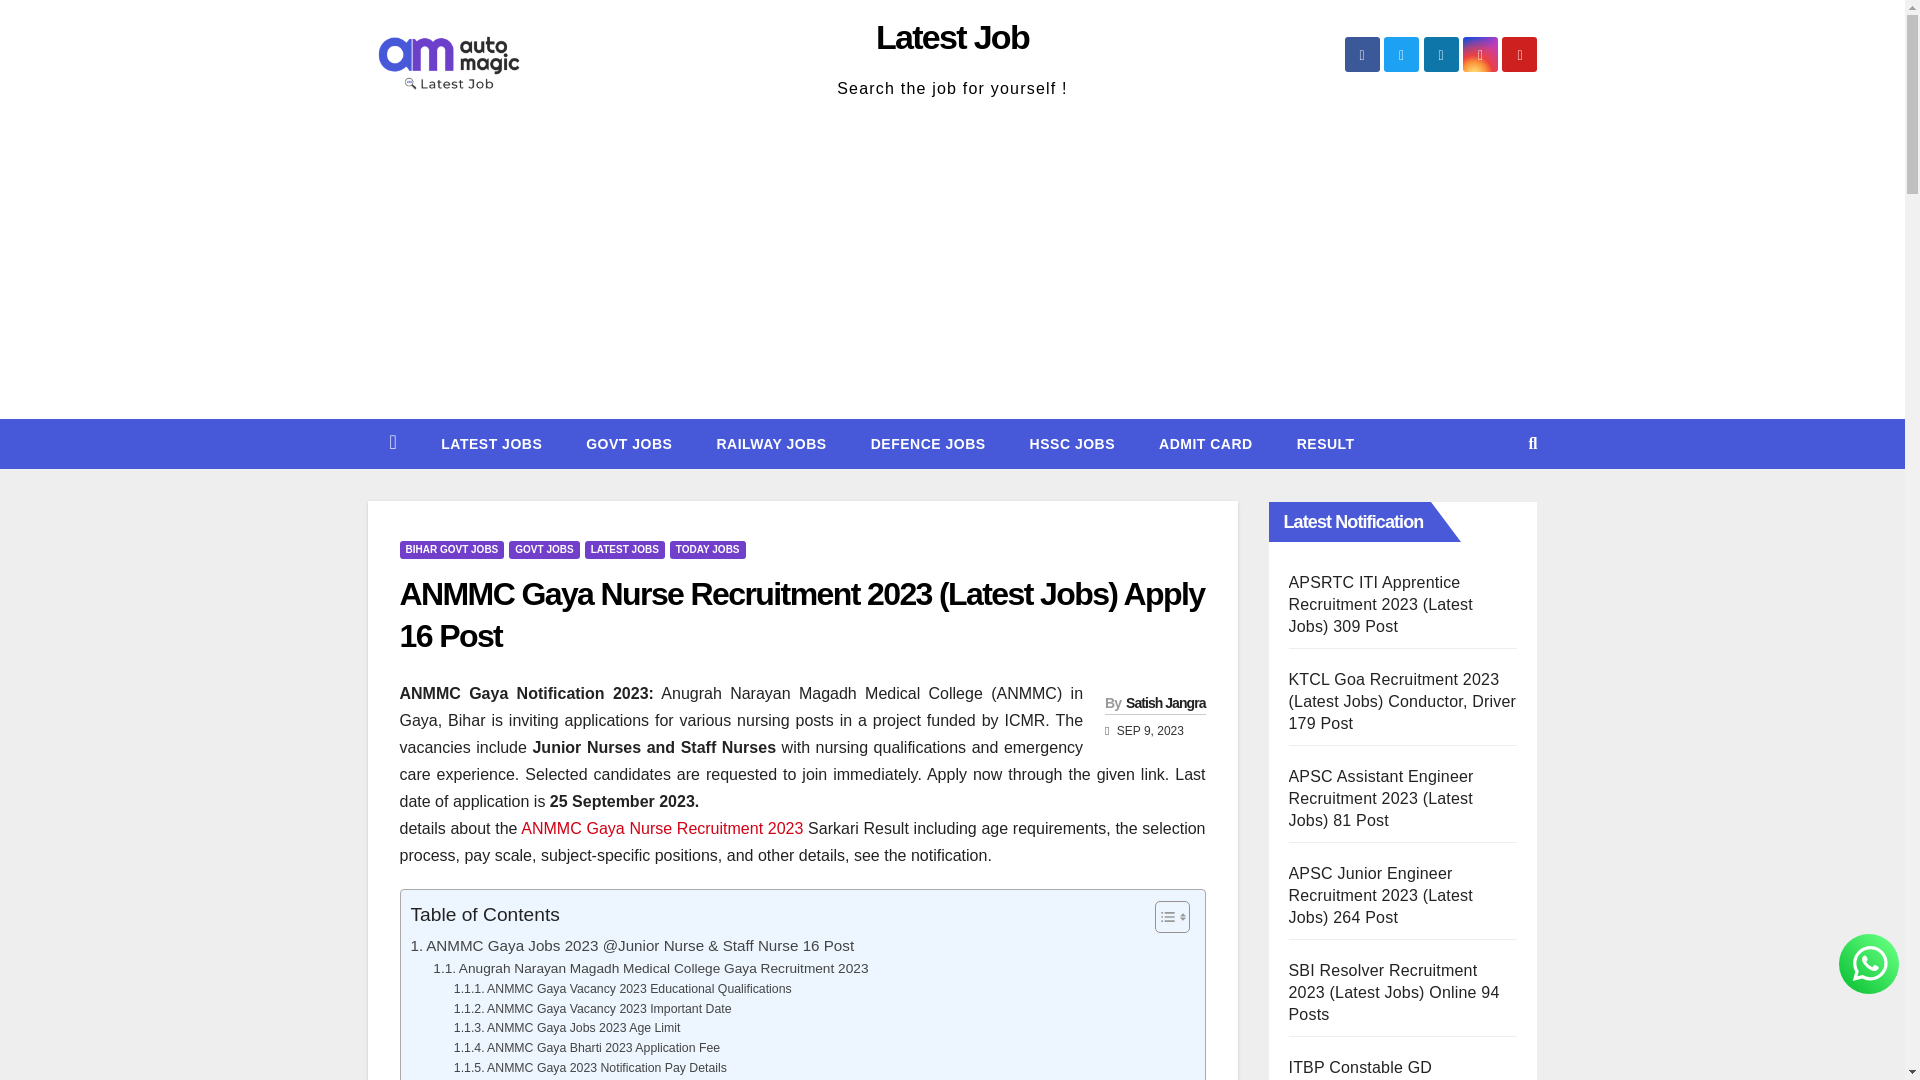  Describe the element at coordinates (622, 990) in the screenshot. I see `ANMMC Gaya Vacancy 2023 Educational Qualifications` at that location.